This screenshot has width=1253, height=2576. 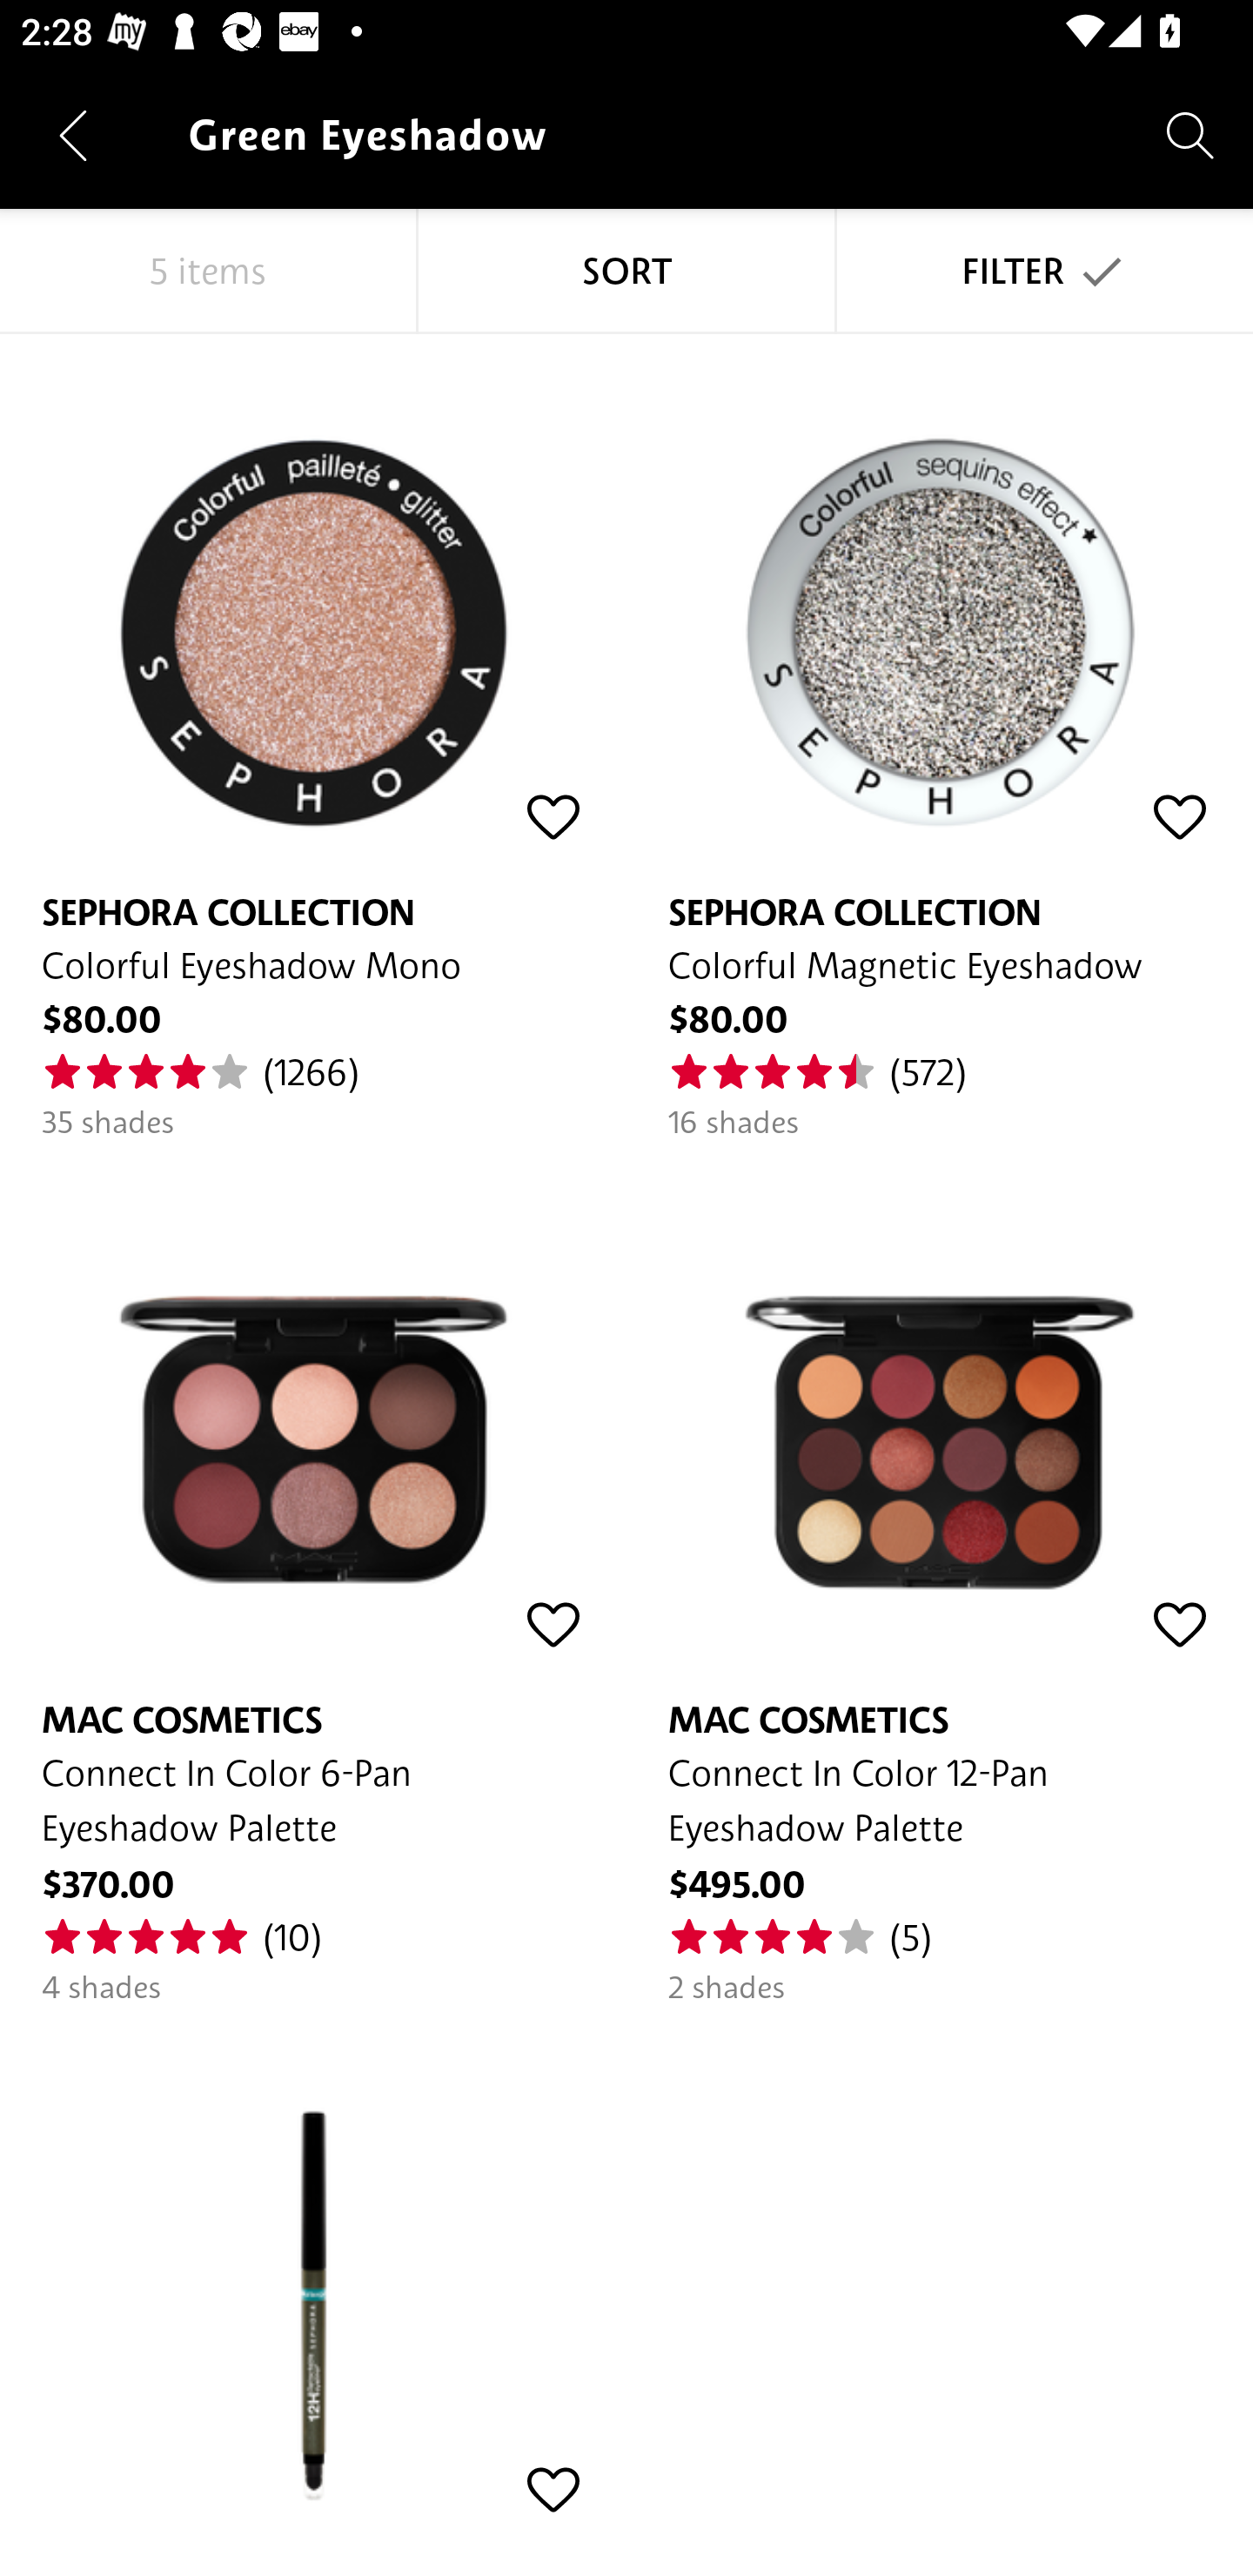 What do you see at coordinates (313, 2270) in the screenshot?
I see `SEPHORA COLLECTION` at bounding box center [313, 2270].